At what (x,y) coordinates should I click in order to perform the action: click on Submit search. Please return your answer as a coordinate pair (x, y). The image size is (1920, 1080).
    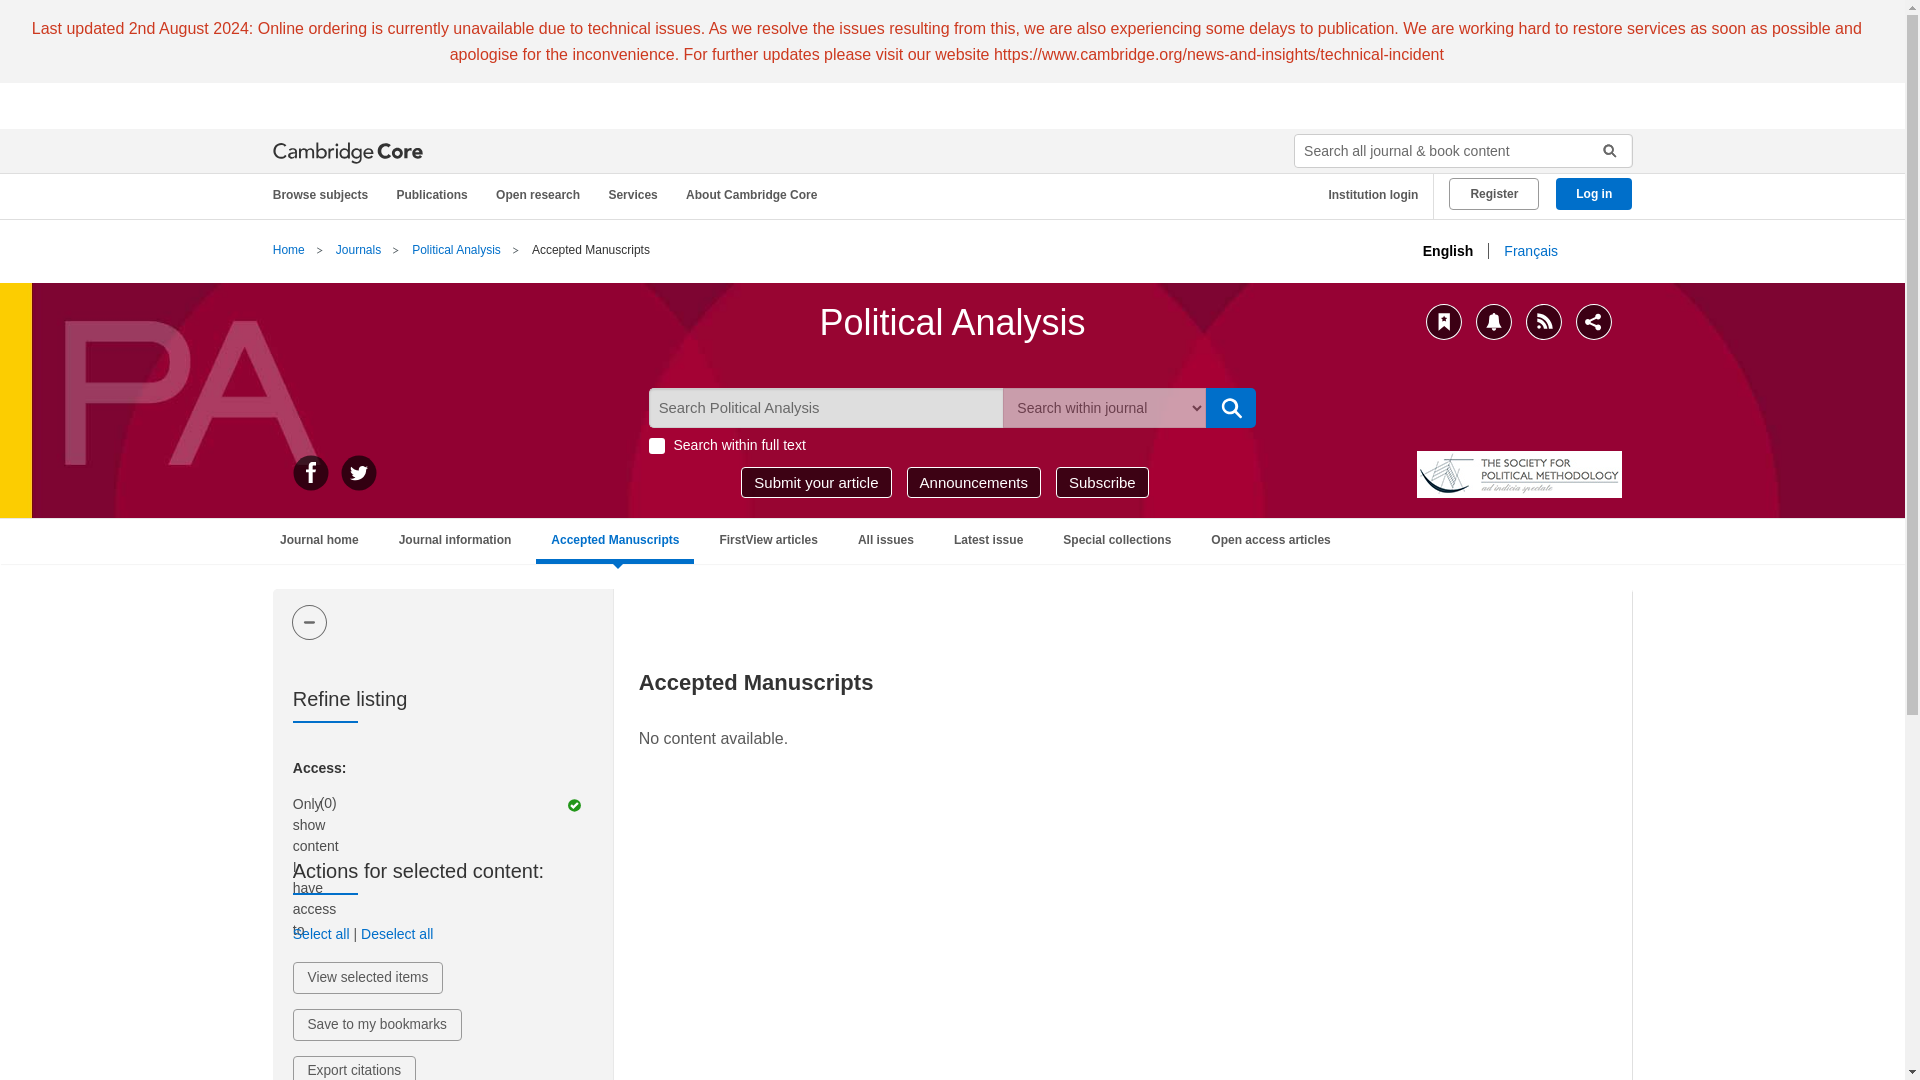
    Looking at the image, I should click on (1602, 151).